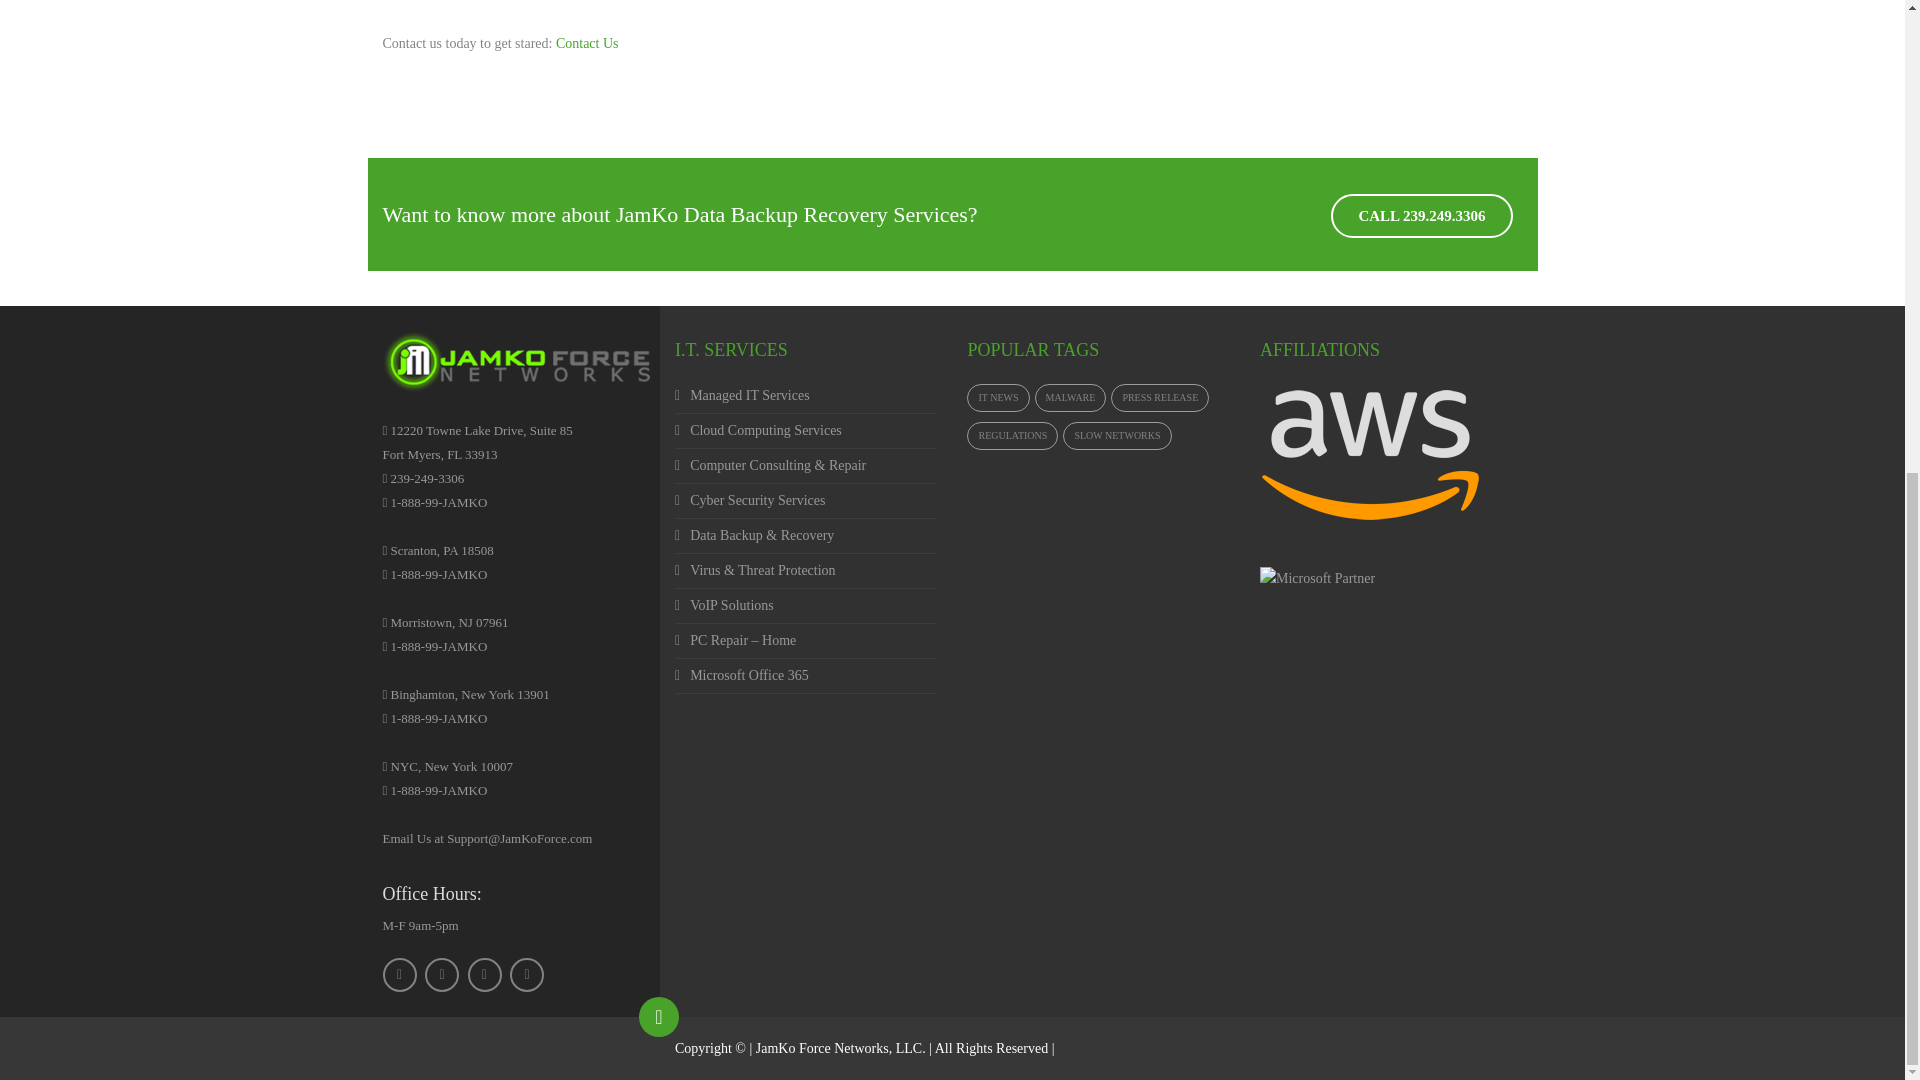 The height and width of the screenshot is (1080, 1920). I want to click on Back to top, so click(659, 1016).